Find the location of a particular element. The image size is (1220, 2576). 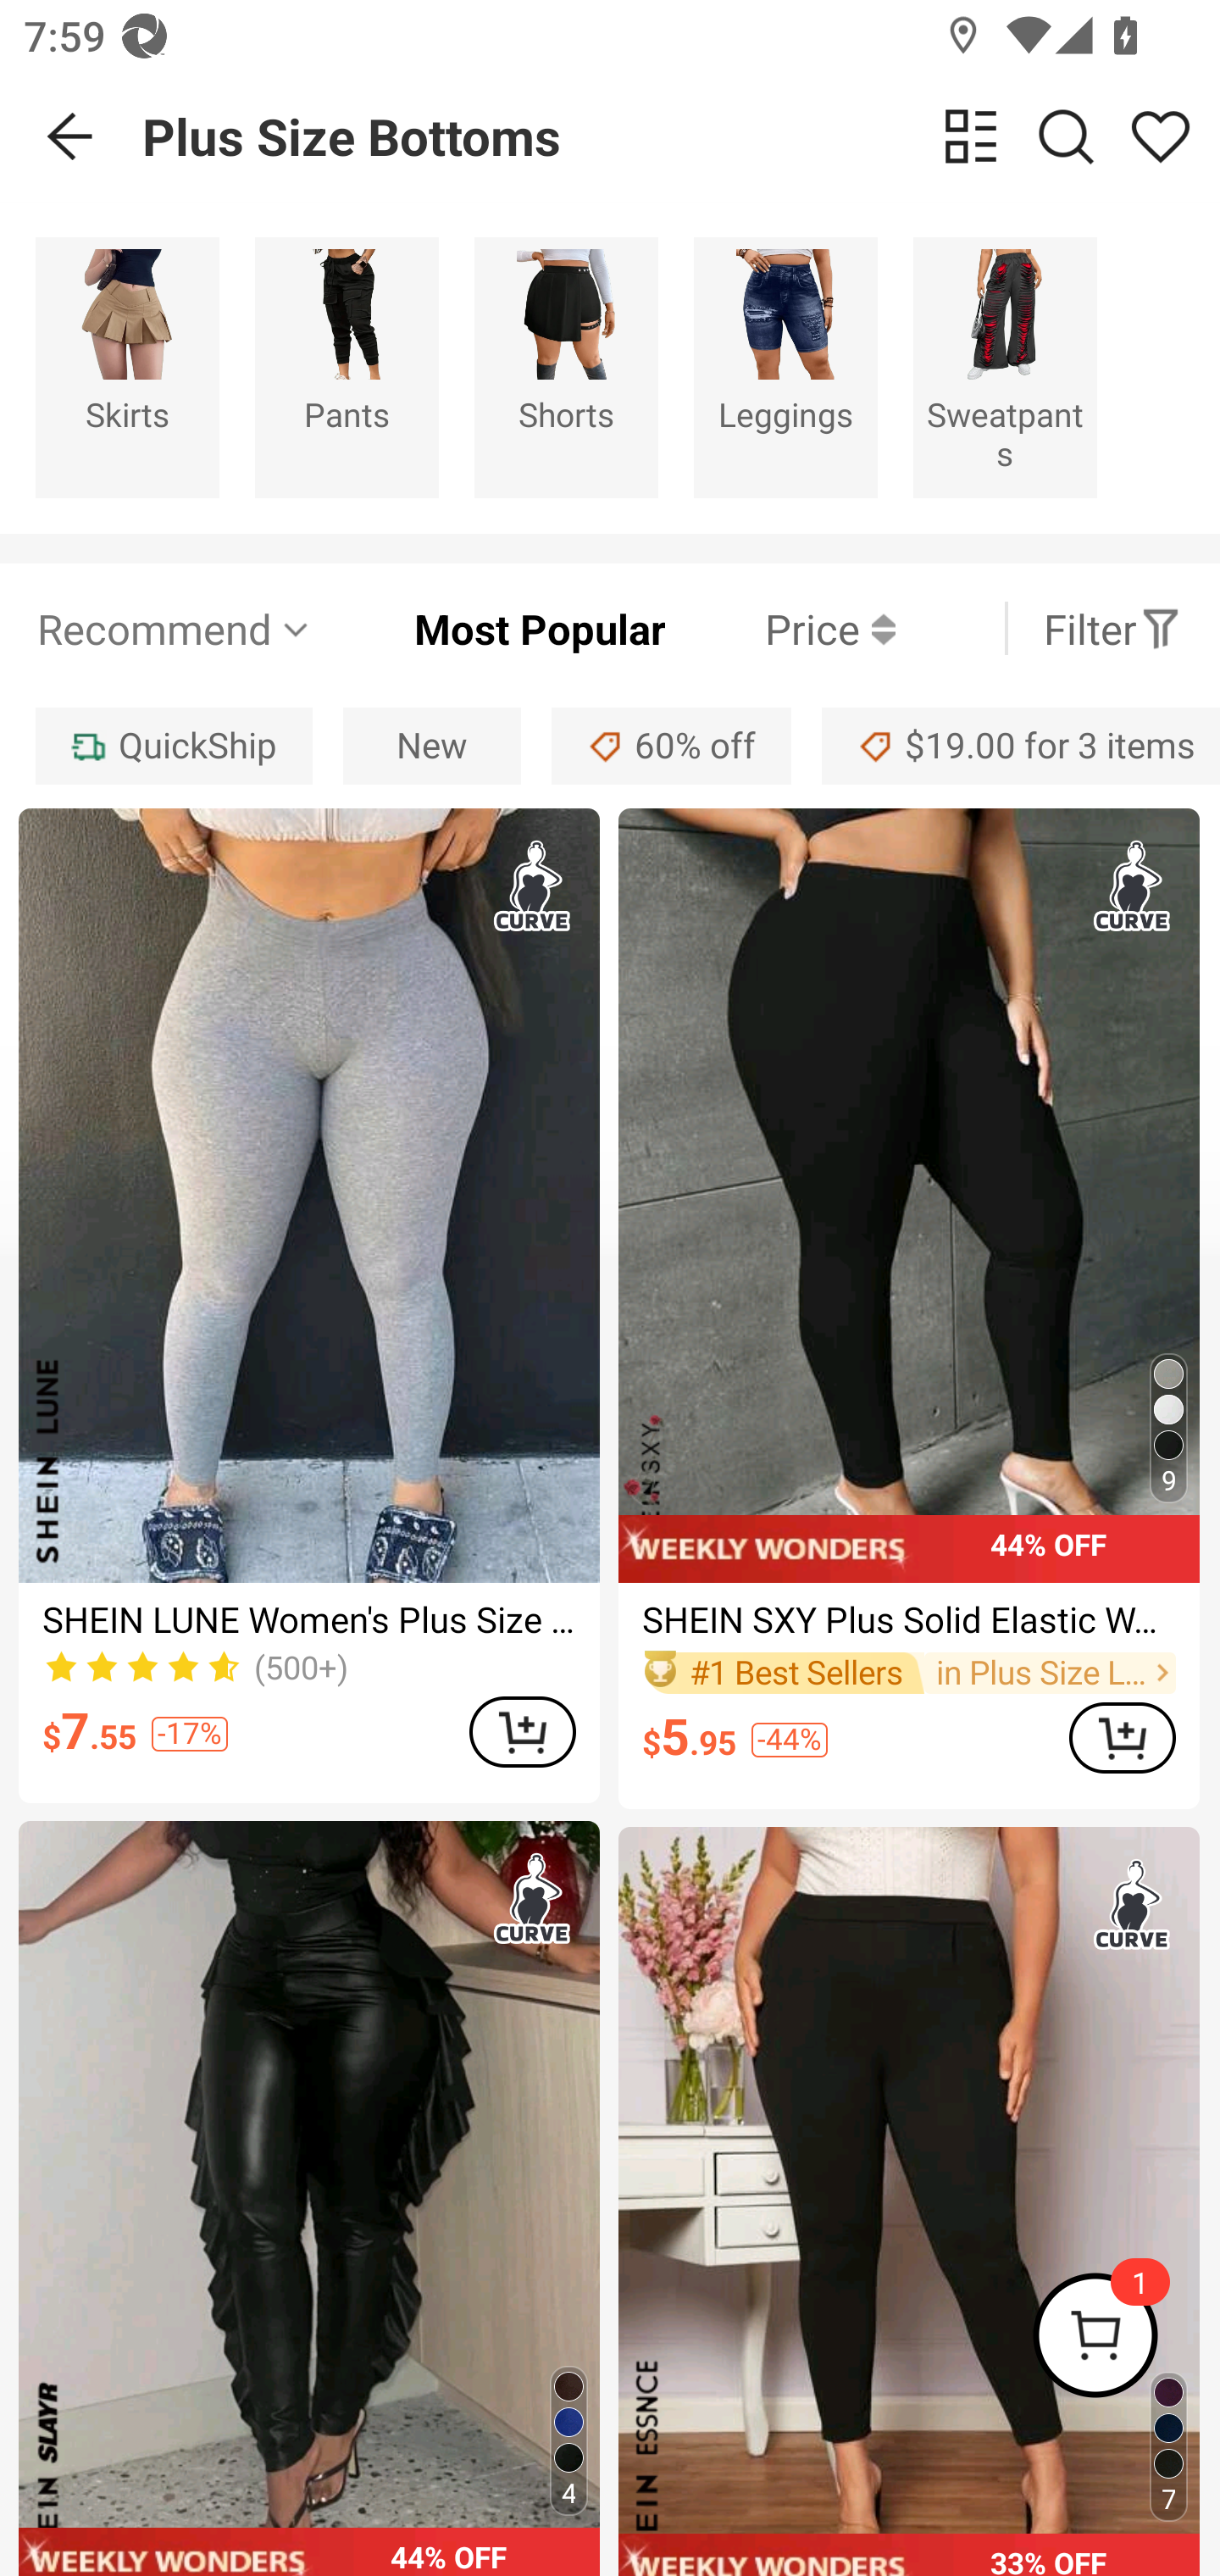

change view is located at coordinates (971, 136).